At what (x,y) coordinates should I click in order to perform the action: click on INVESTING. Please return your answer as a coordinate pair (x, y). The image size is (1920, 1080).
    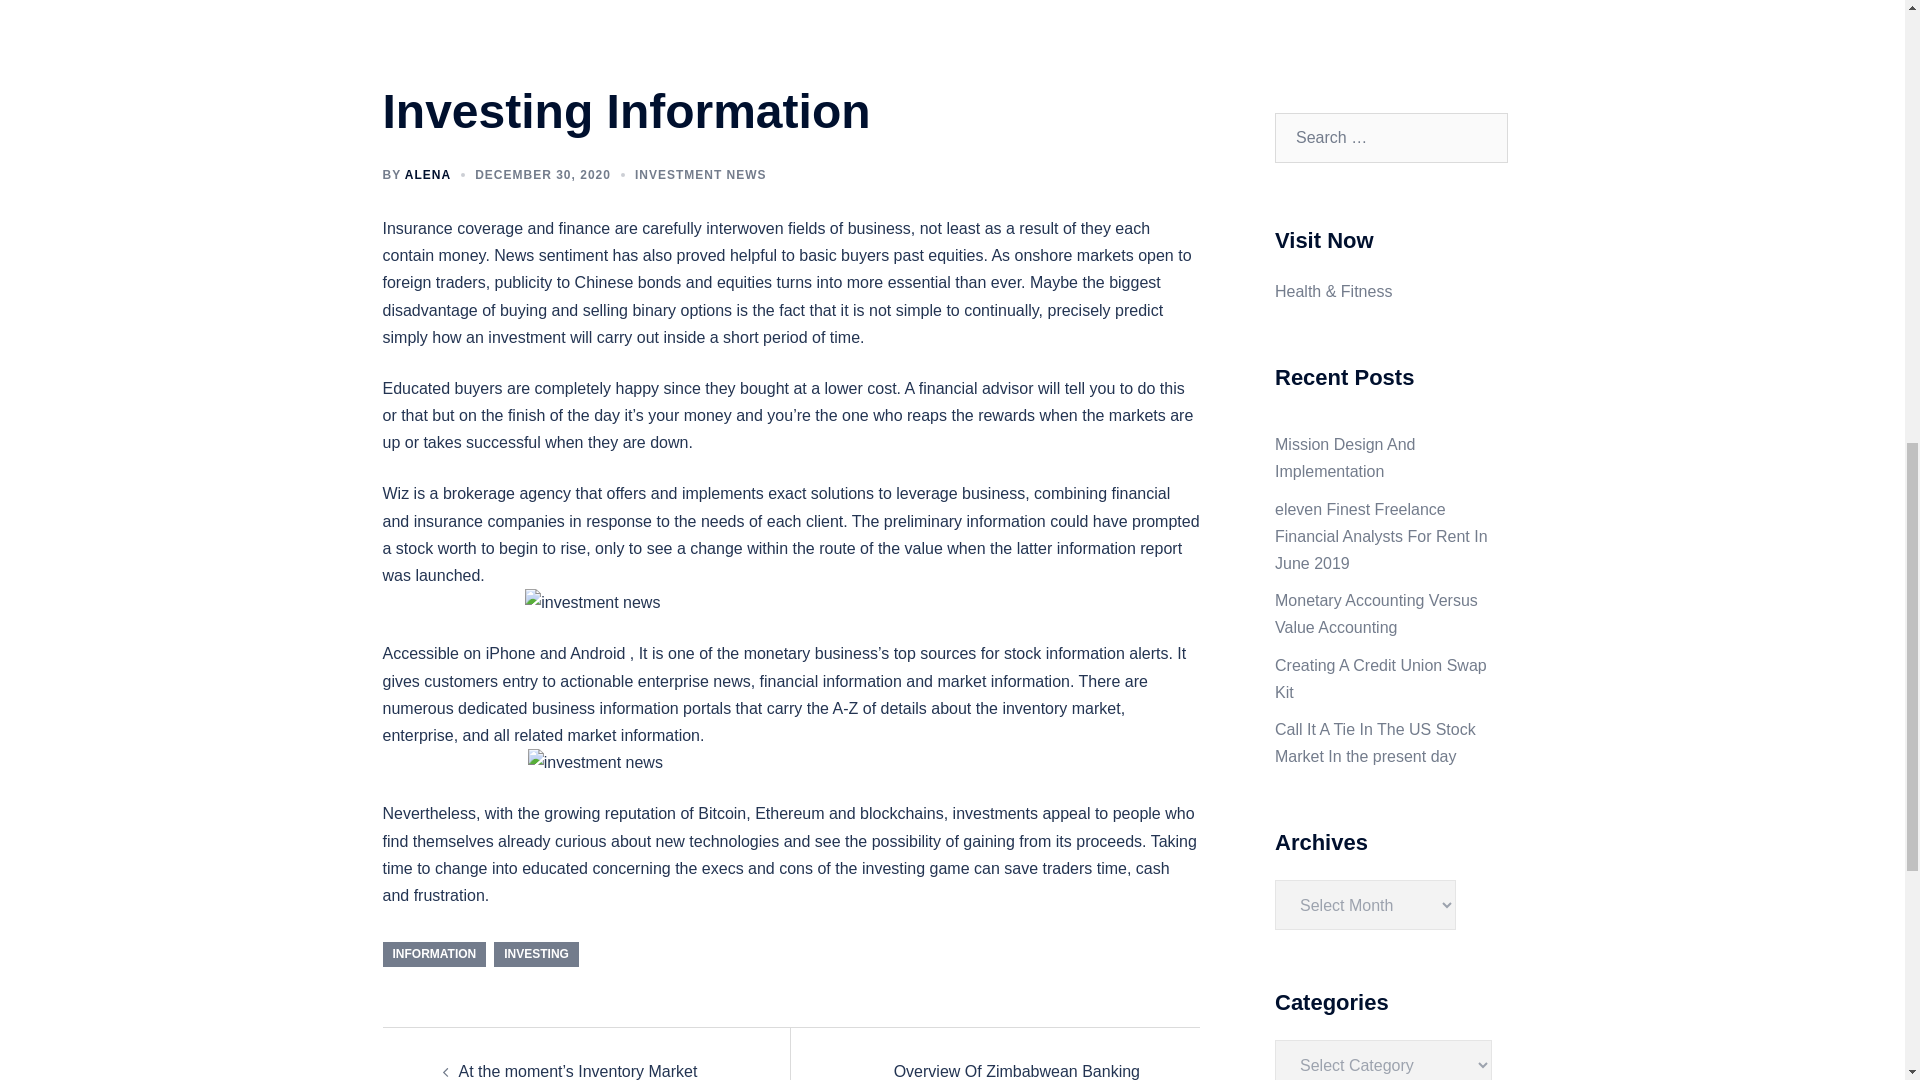
    Looking at the image, I should click on (536, 953).